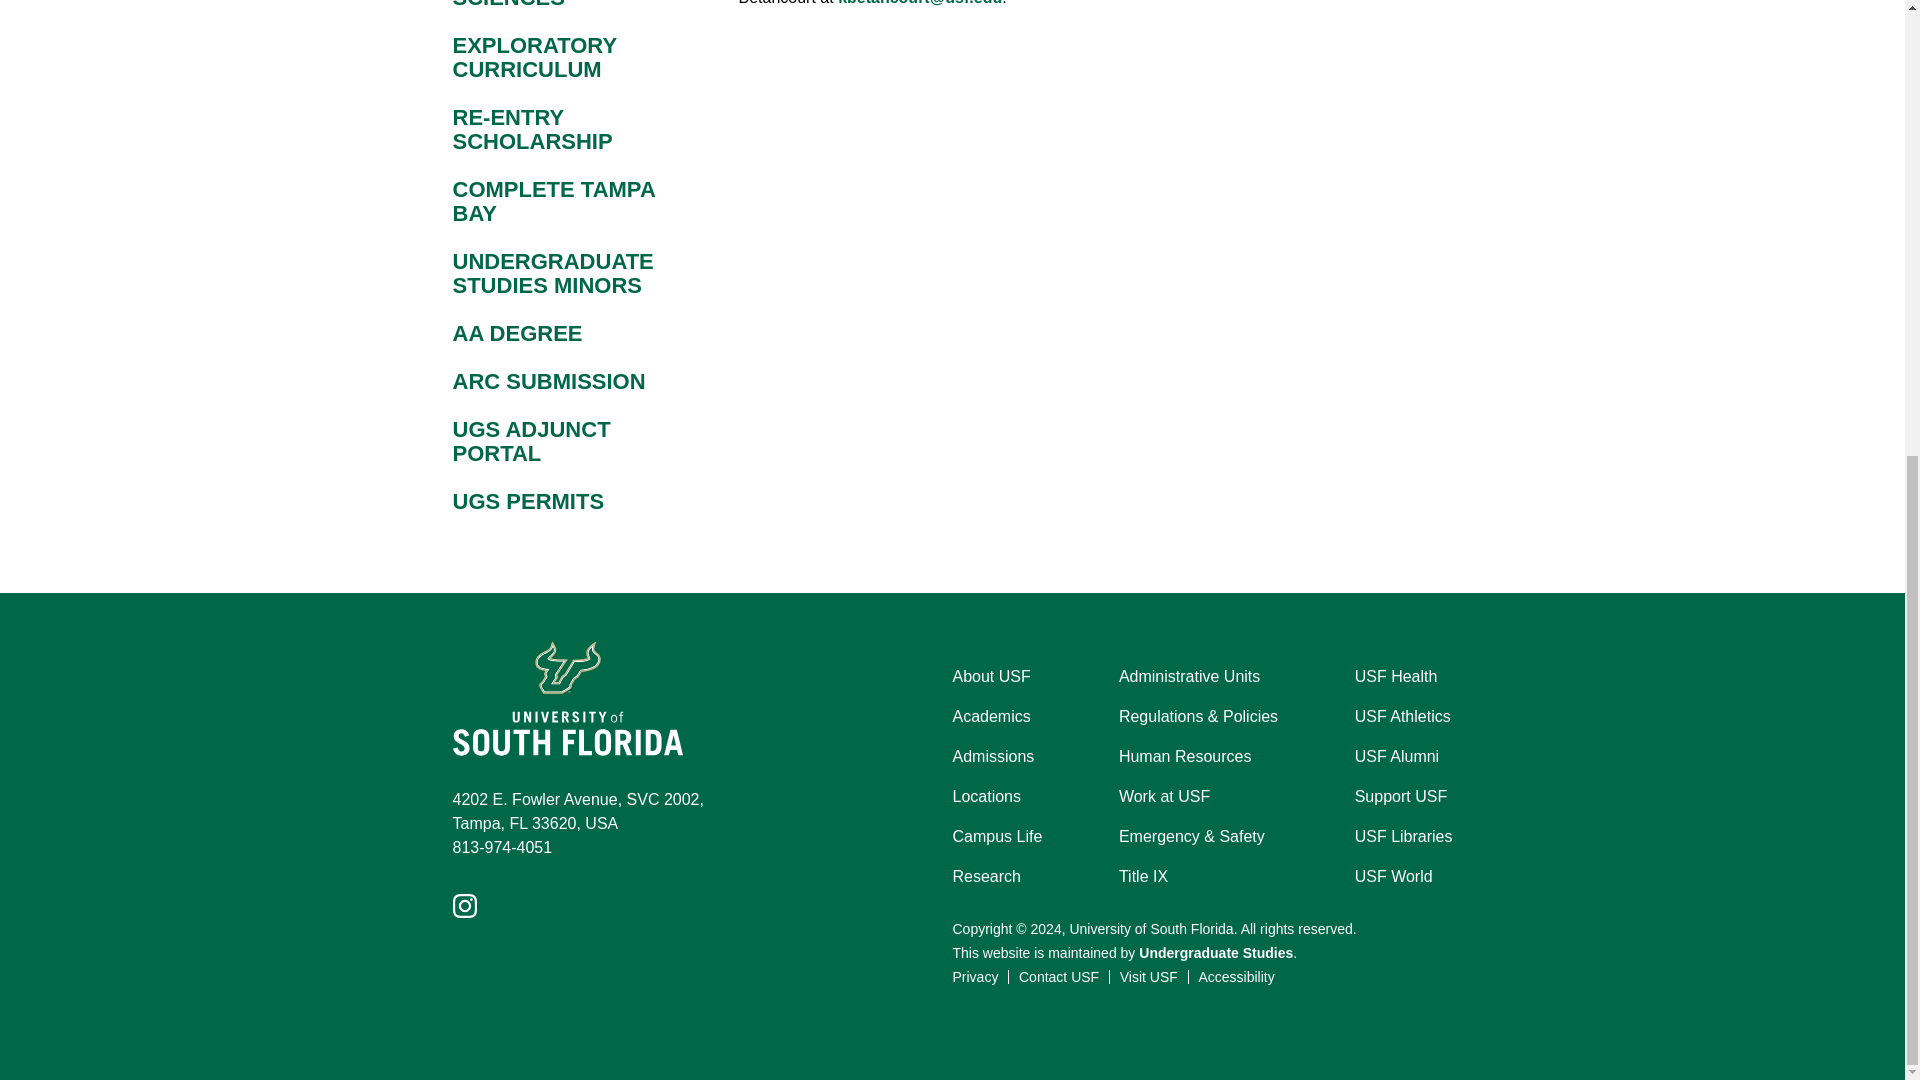 Image resolution: width=1920 pixels, height=1080 pixels. What do you see at coordinates (1164, 796) in the screenshot?
I see `Work at USF` at bounding box center [1164, 796].